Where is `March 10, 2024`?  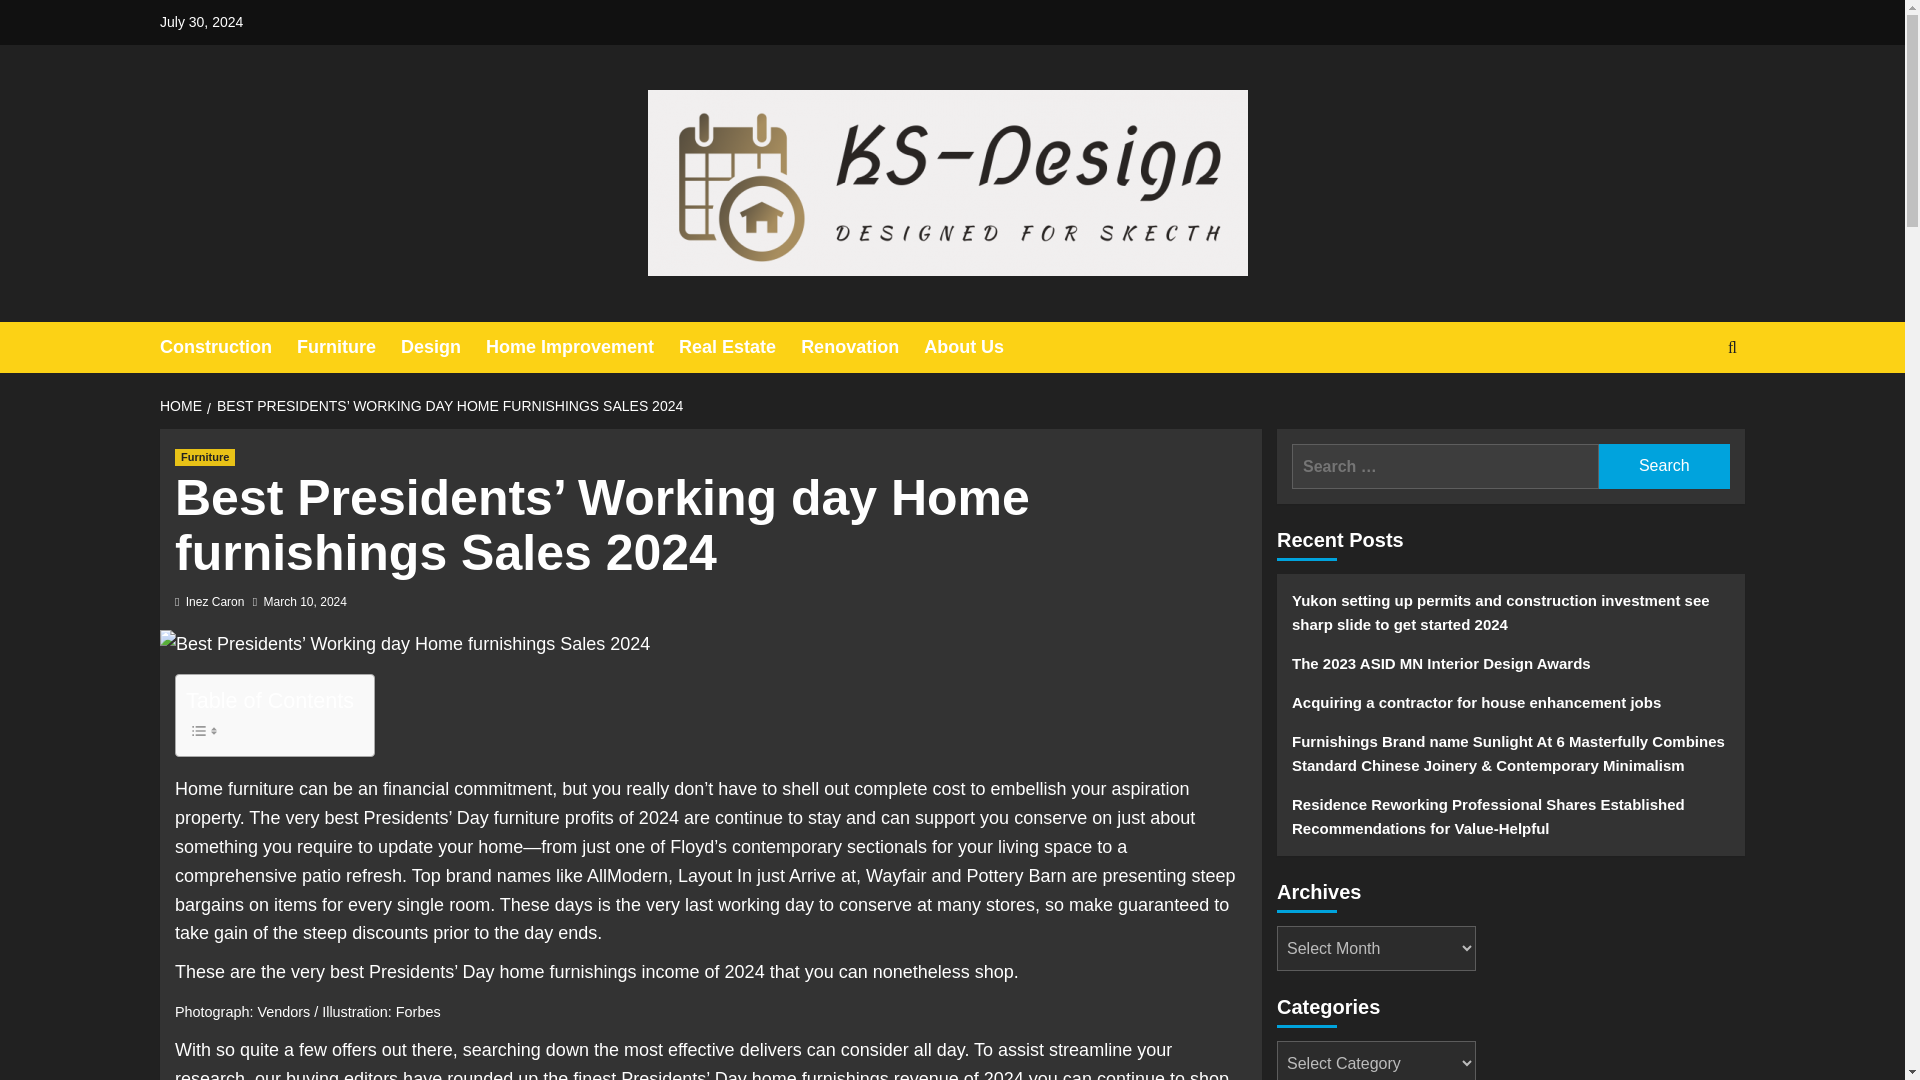
March 10, 2024 is located at coordinates (306, 602).